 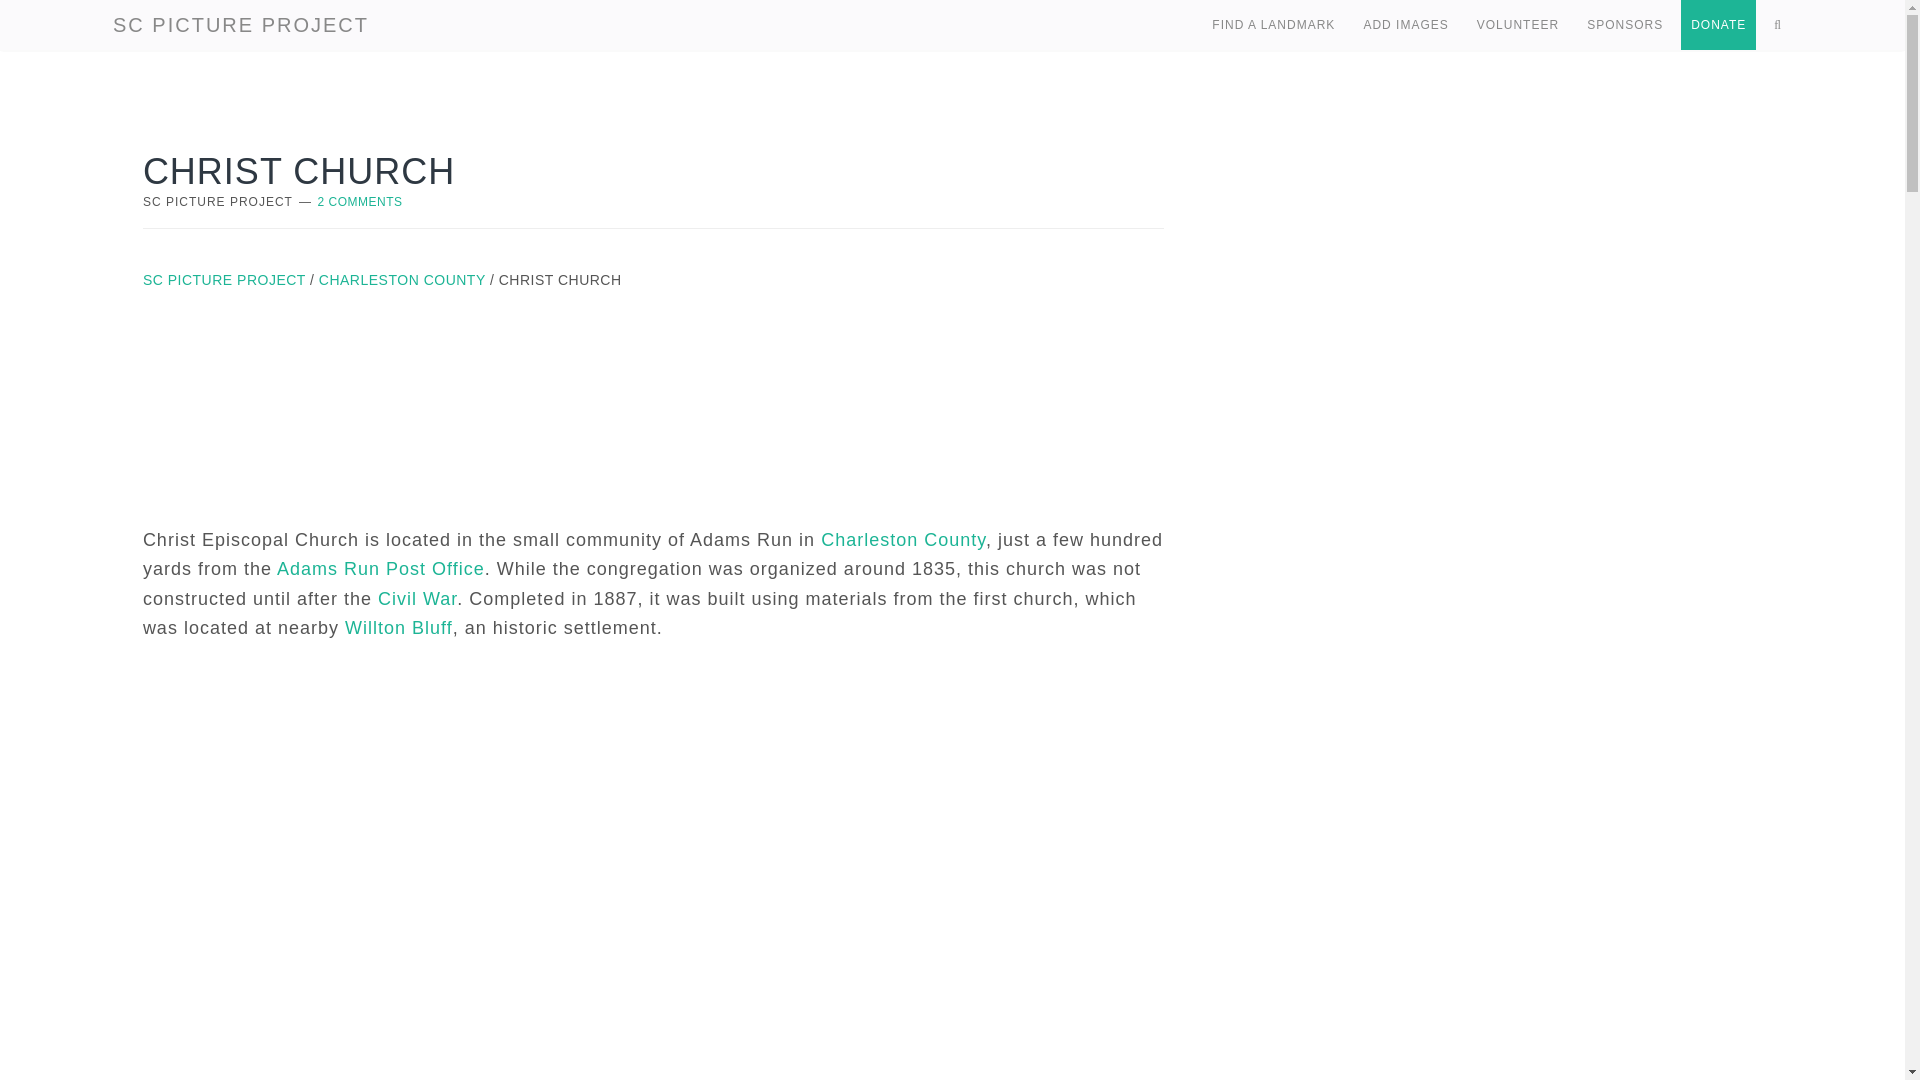 I want to click on DONATE, so click(x=1718, y=24).